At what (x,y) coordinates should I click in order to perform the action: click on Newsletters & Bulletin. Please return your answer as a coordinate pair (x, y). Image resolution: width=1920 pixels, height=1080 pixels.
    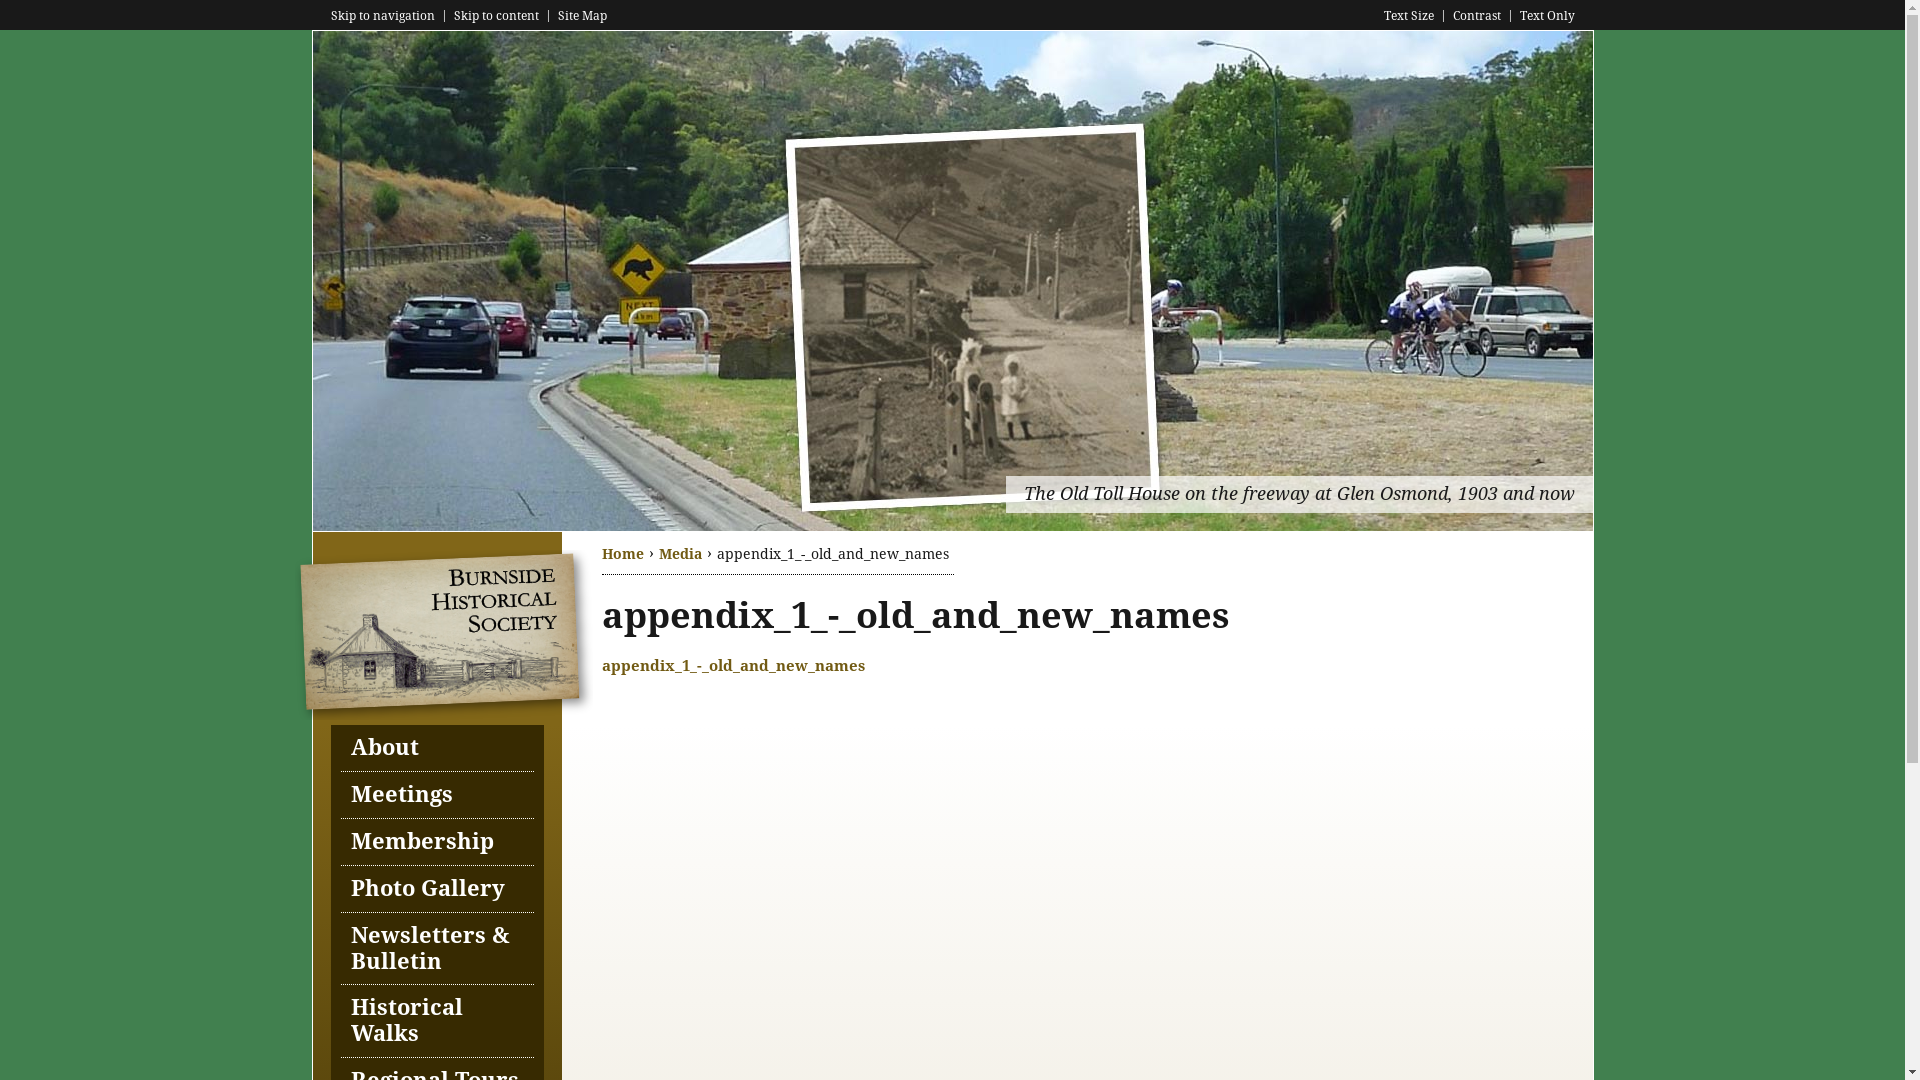
    Looking at the image, I should click on (436, 950).